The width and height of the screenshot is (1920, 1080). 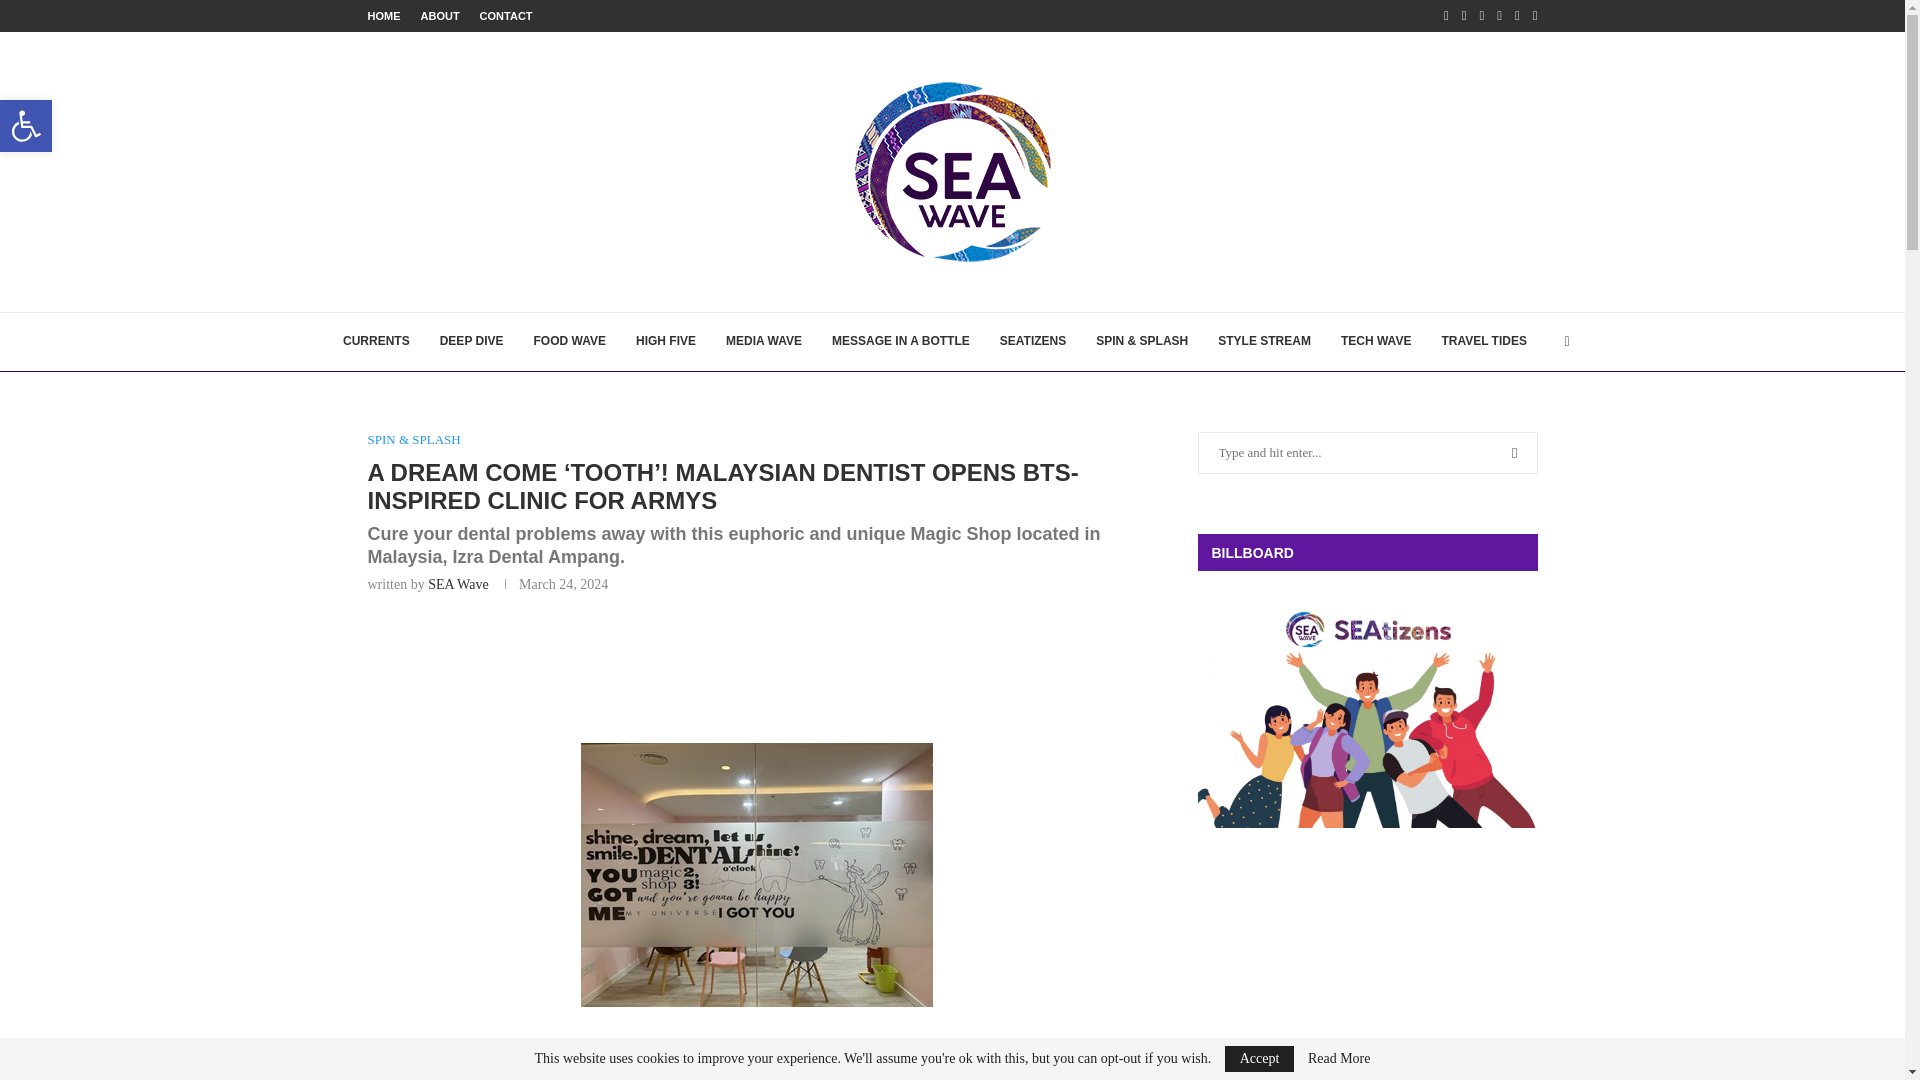 What do you see at coordinates (900, 342) in the screenshot?
I see `Reflections` at bounding box center [900, 342].